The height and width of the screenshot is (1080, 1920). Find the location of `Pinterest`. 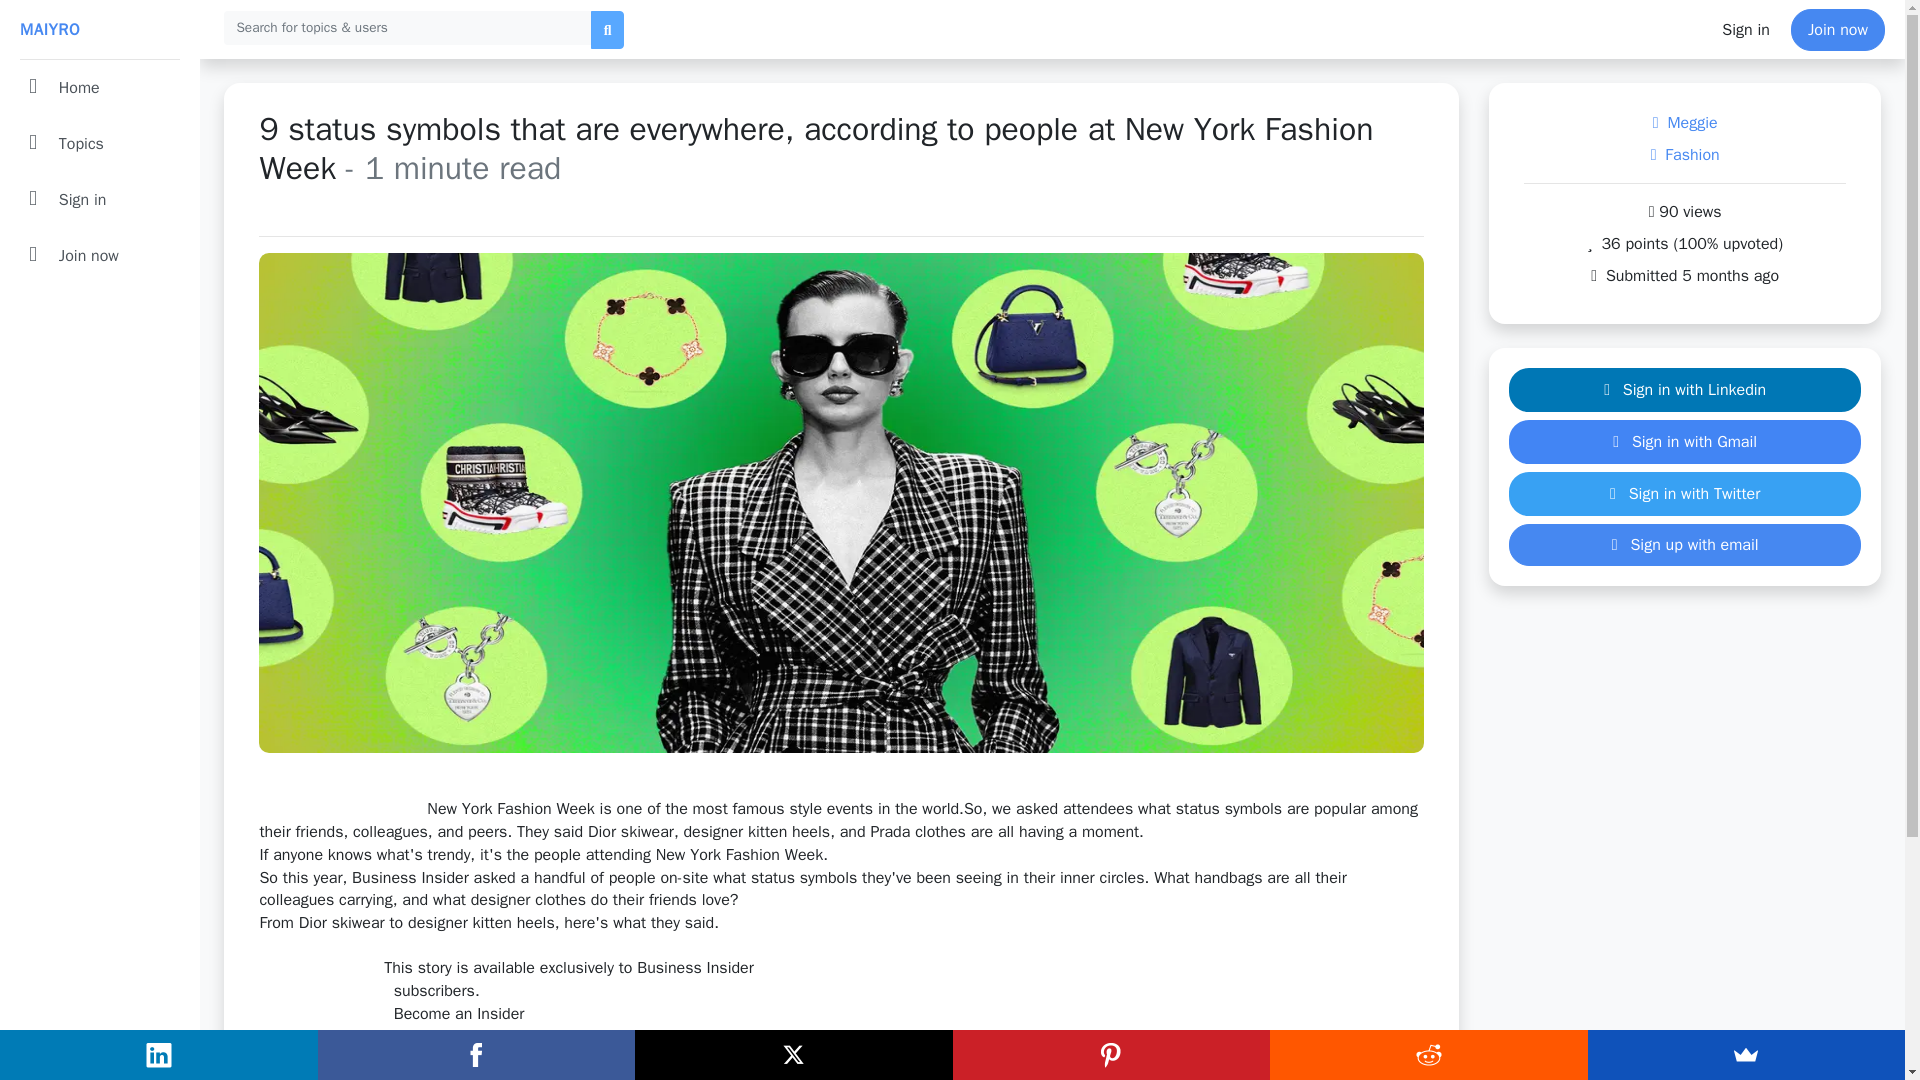

Pinterest is located at coordinates (1110, 1055).